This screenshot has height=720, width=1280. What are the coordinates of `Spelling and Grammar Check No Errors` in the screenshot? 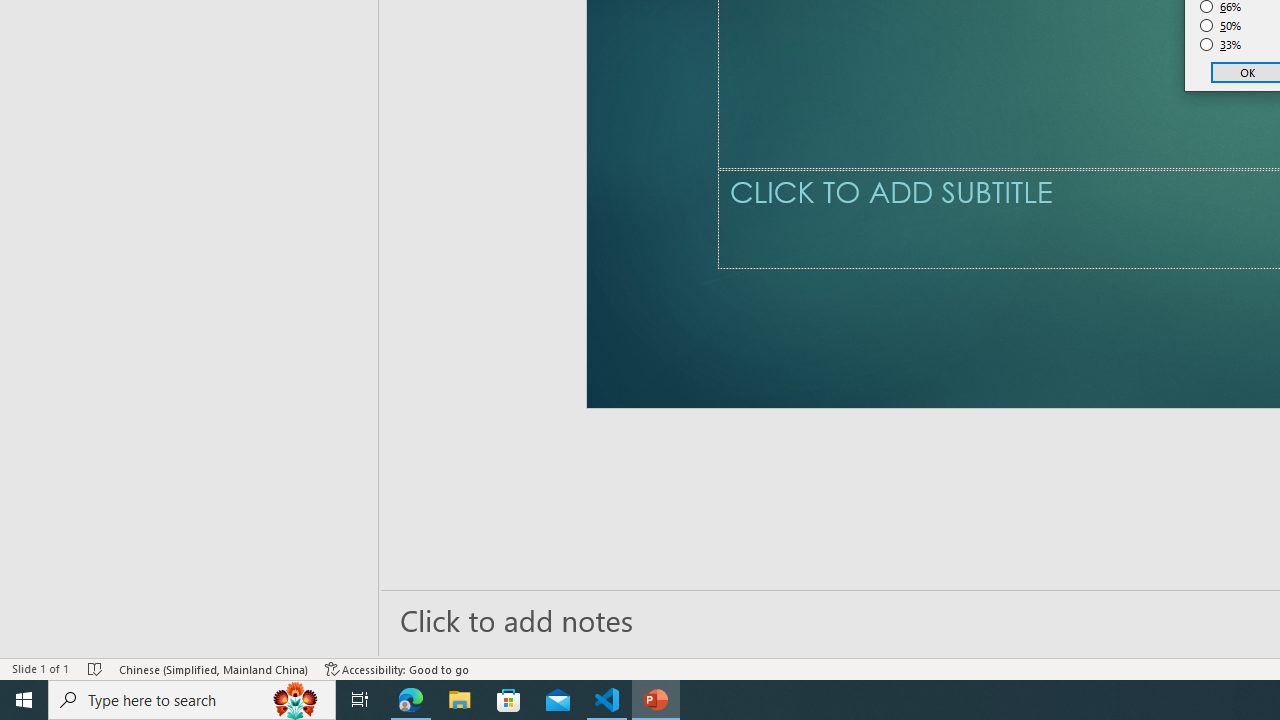 It's located at (216, 640).